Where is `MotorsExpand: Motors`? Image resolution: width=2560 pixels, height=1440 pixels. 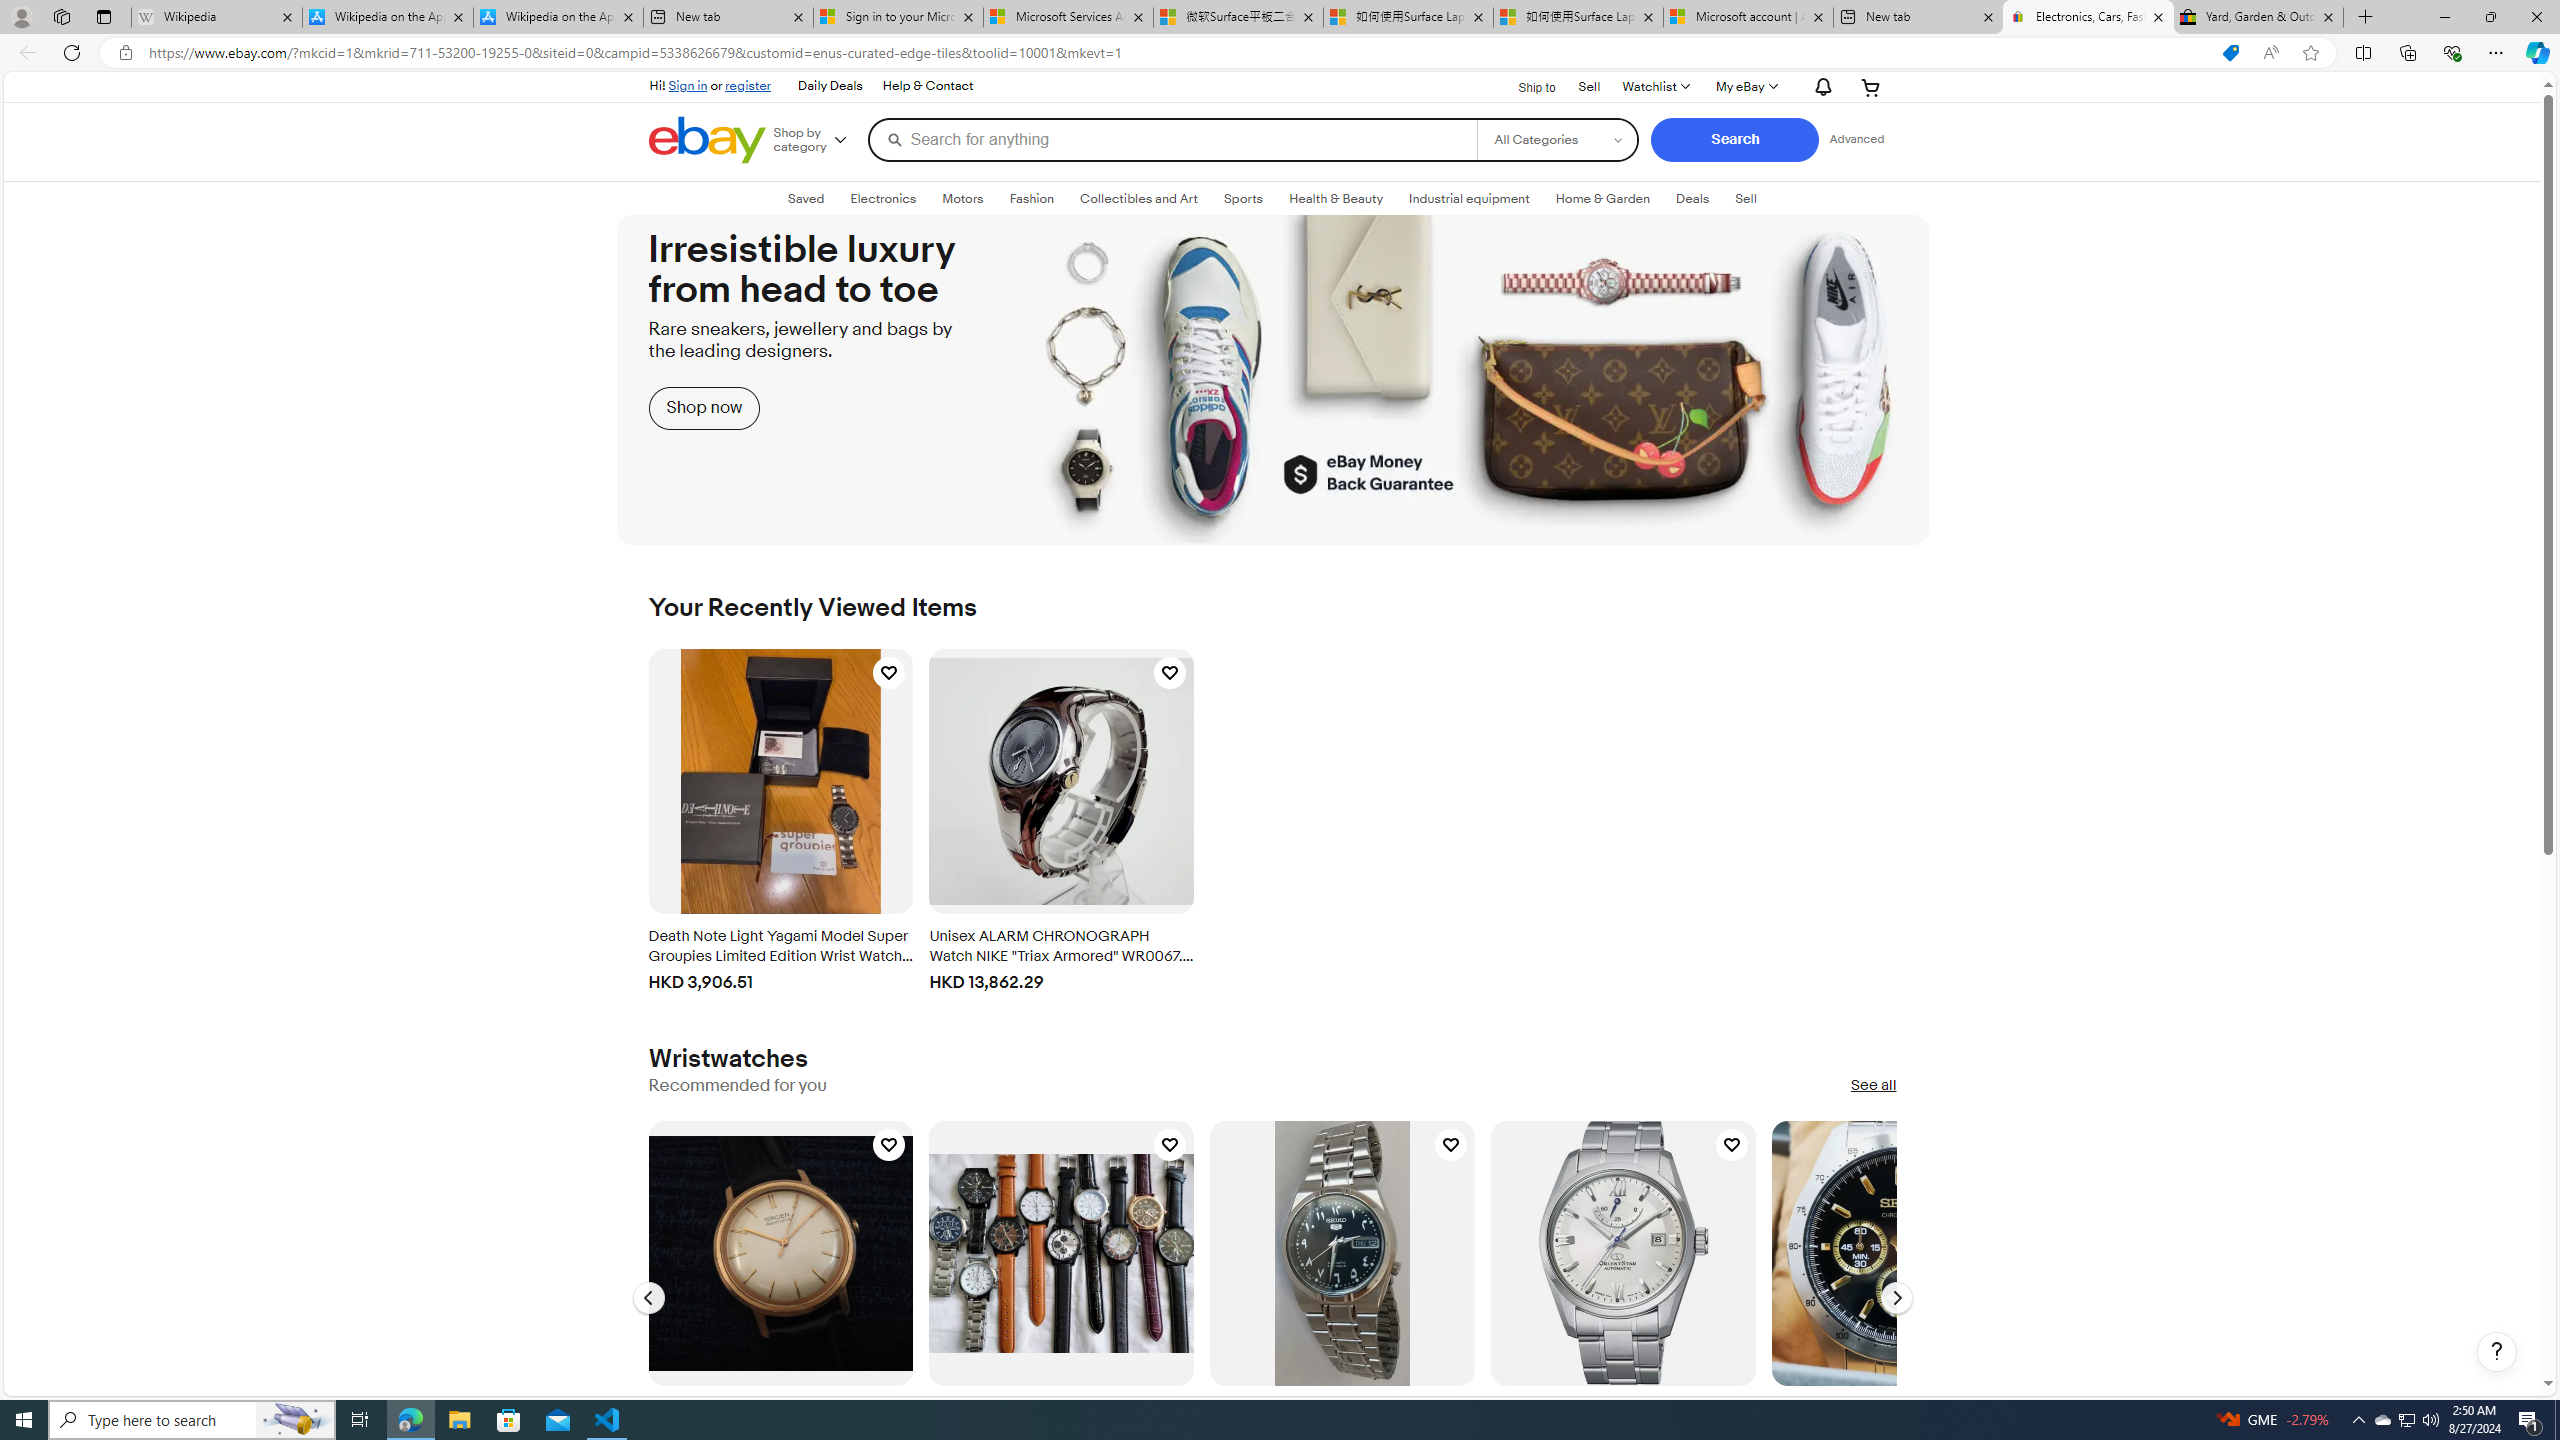
MotorsExpand: Motors is located at coordinates (962, 198).